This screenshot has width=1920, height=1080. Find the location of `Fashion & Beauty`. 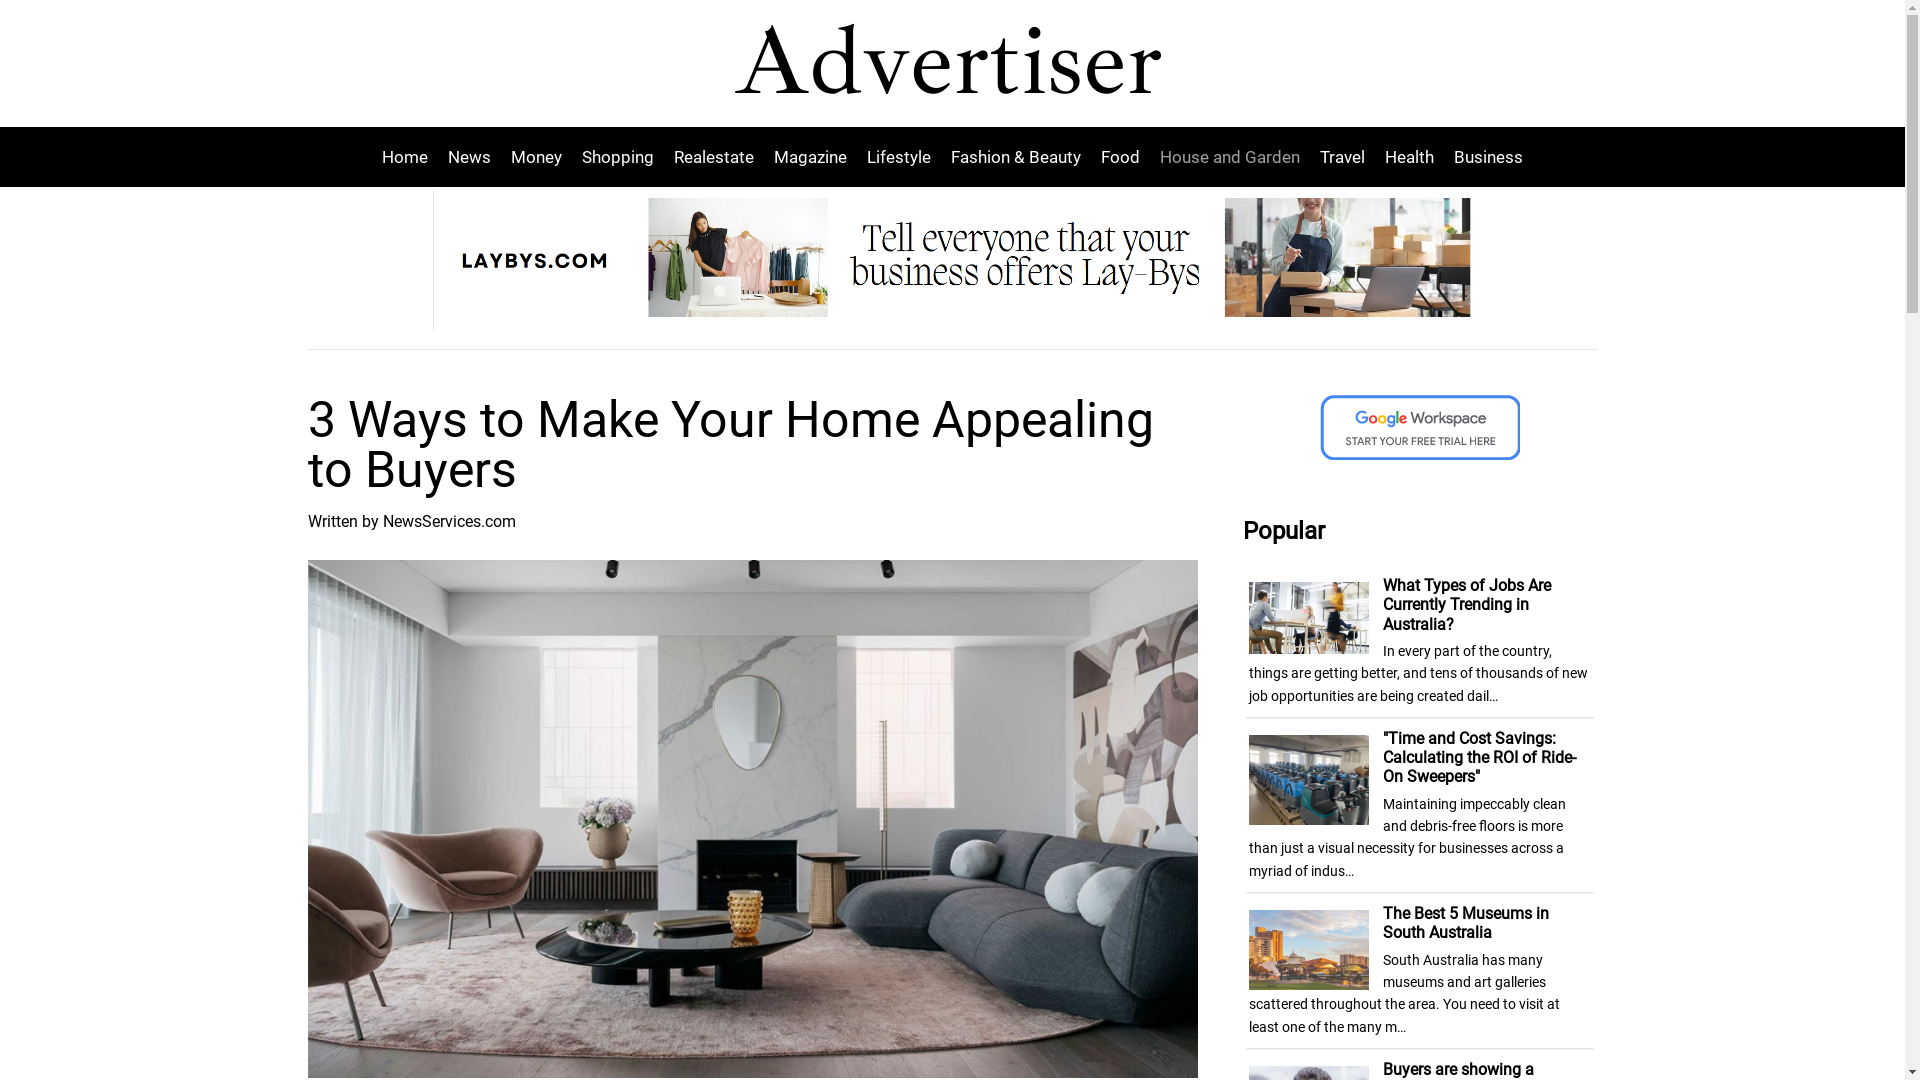

Fashion & Beauty is located at coordinates (1016, 156).